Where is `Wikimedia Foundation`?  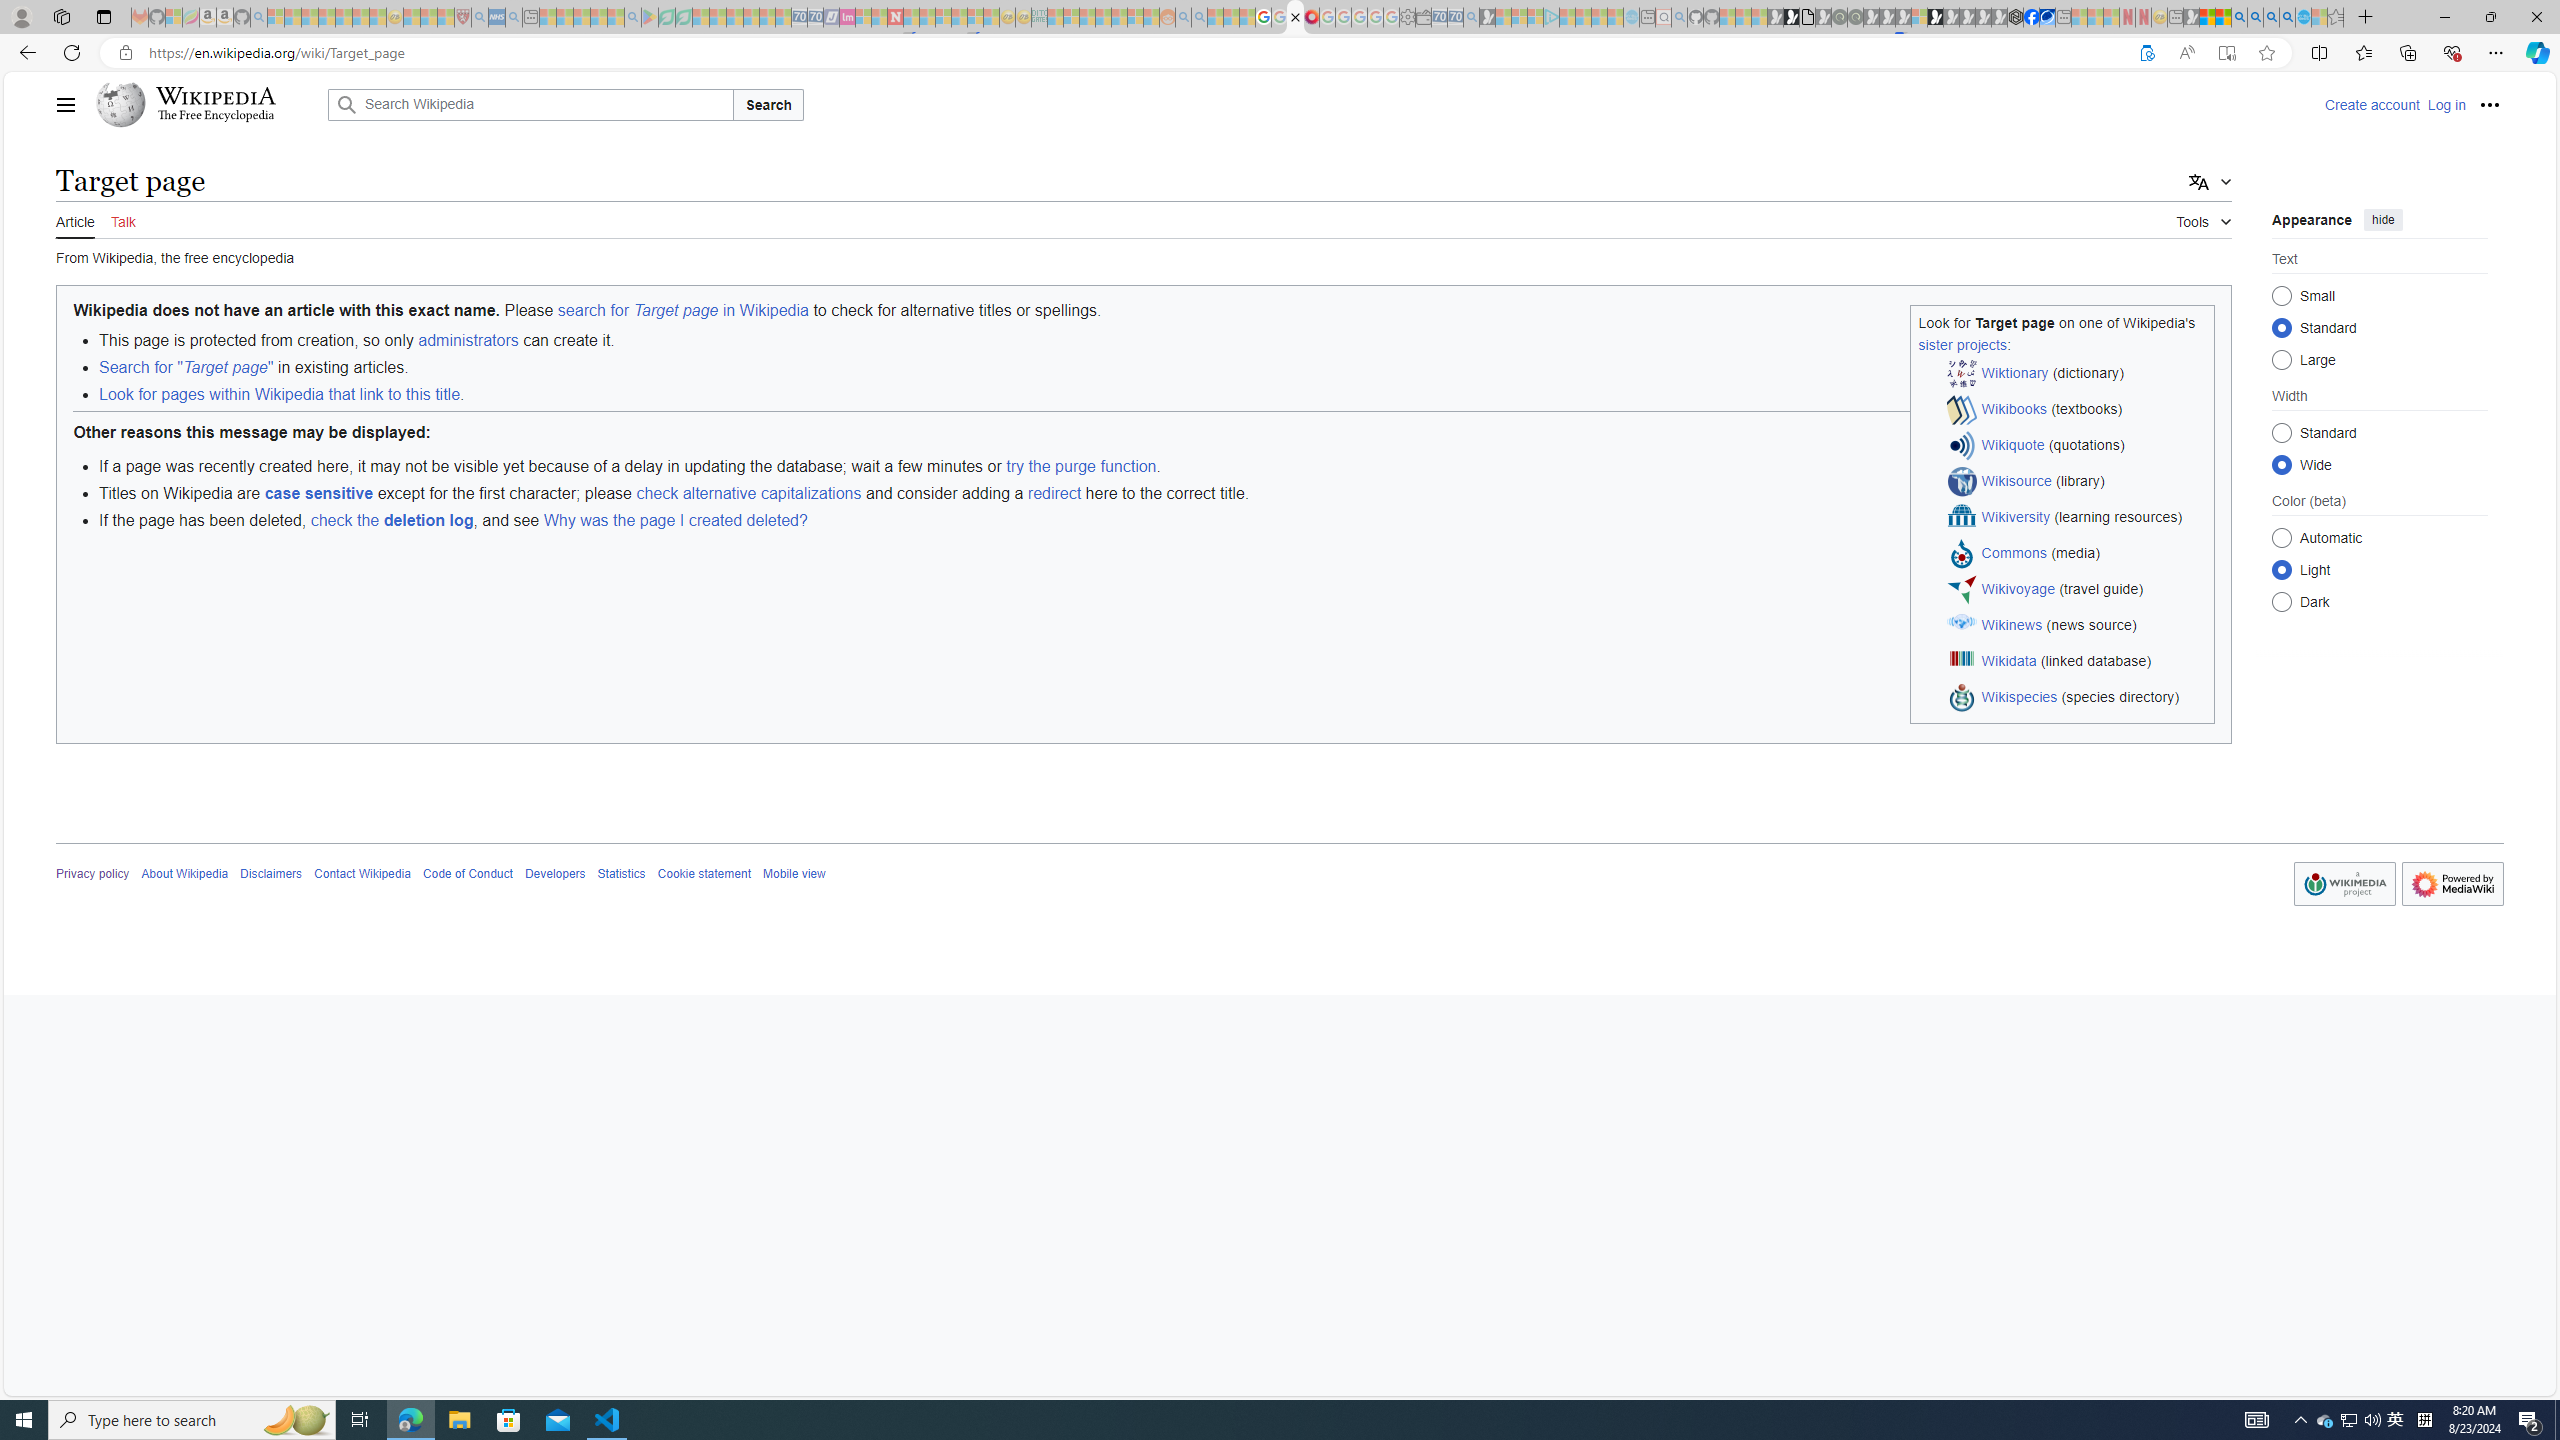 Wikimedia Foundation is located at coordinates (2344, 884).